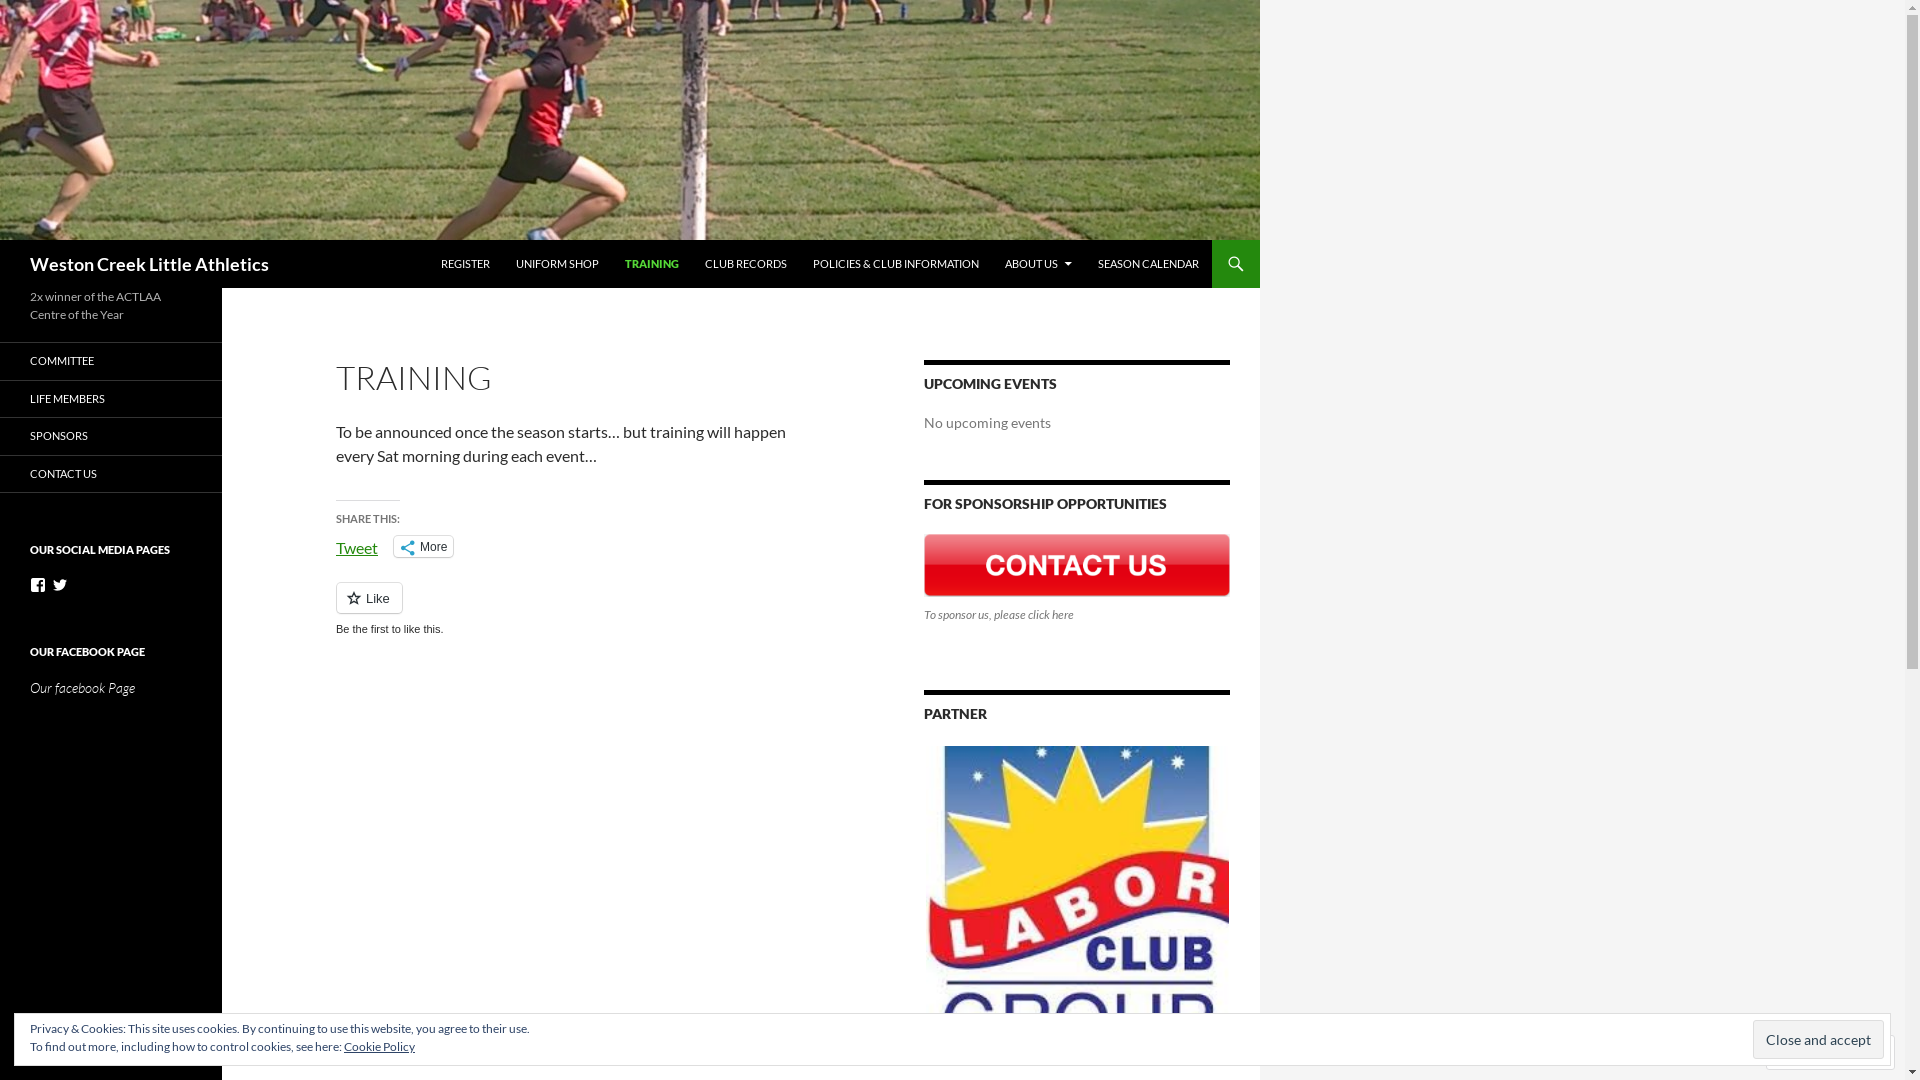  I want to click on TRAINING, so click(652, 264).